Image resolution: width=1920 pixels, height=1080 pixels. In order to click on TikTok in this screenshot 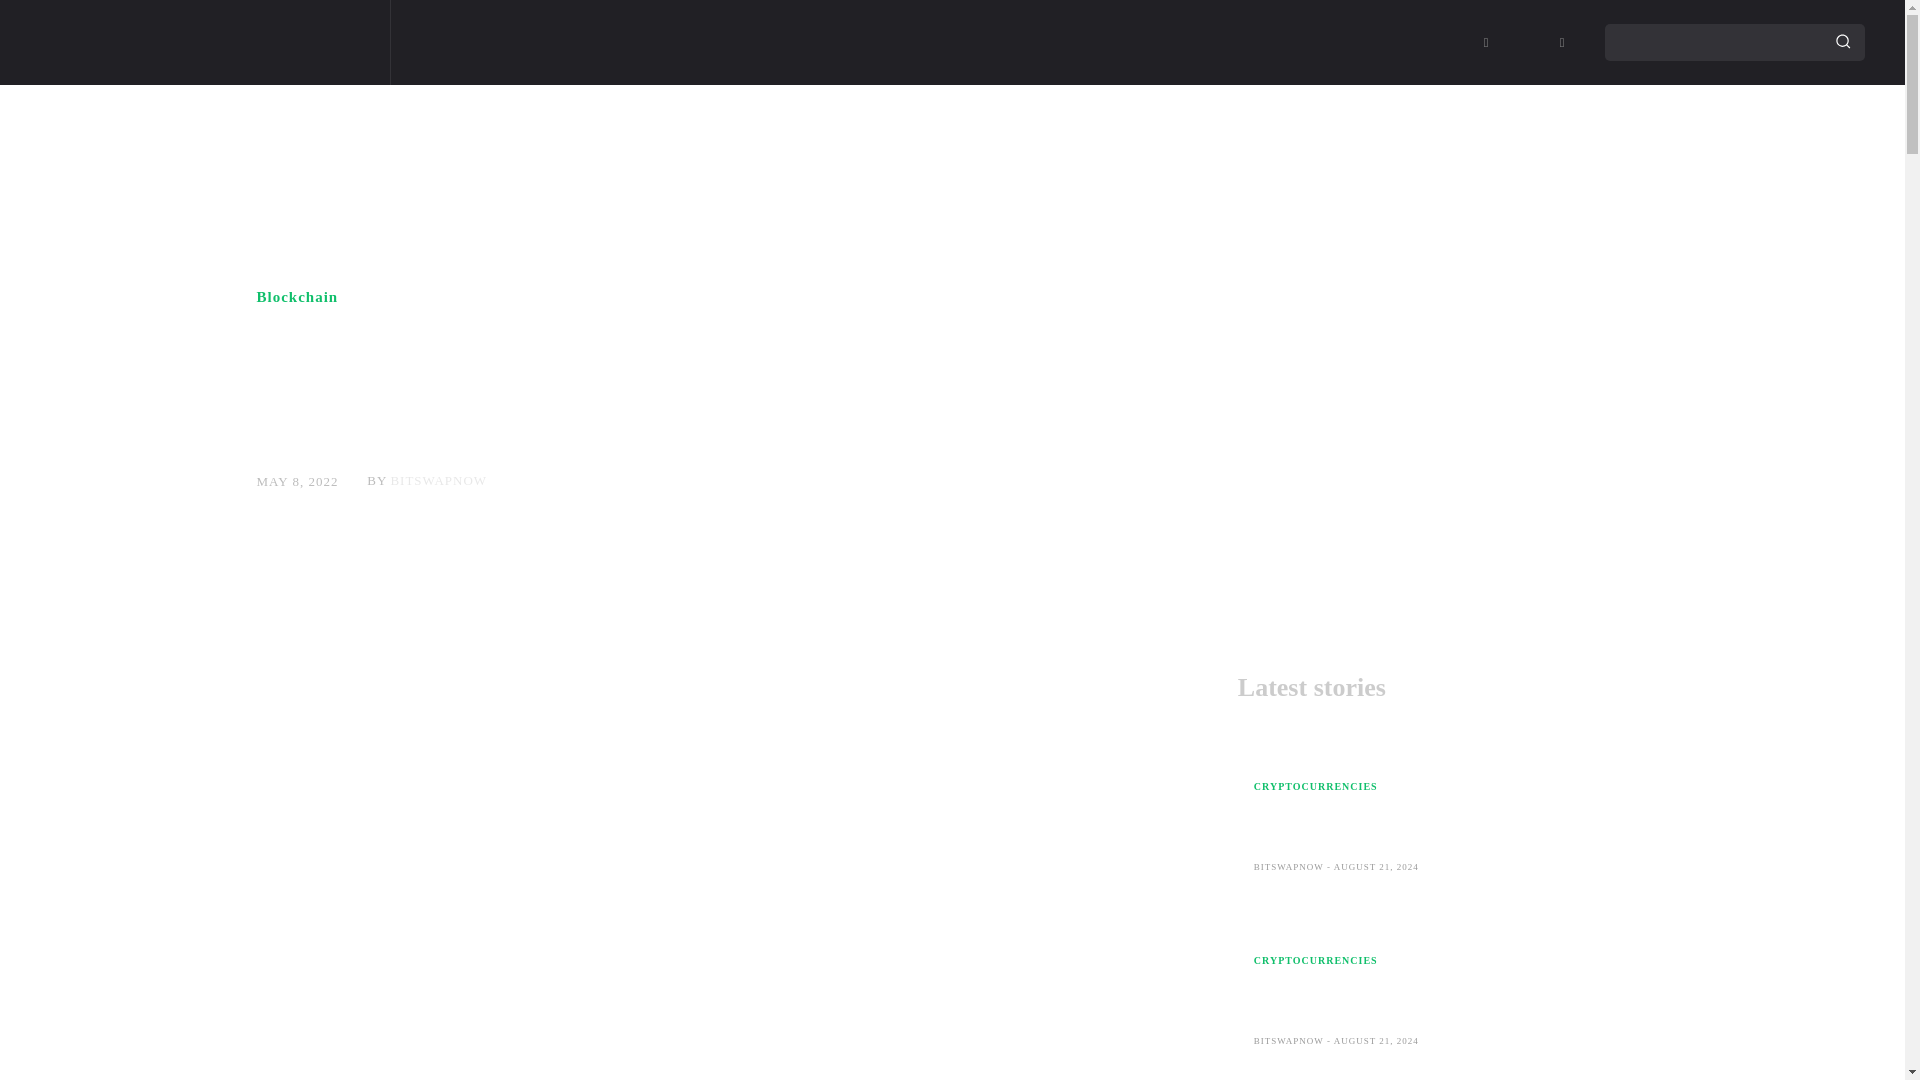, I will do `click(1524, 43)`.